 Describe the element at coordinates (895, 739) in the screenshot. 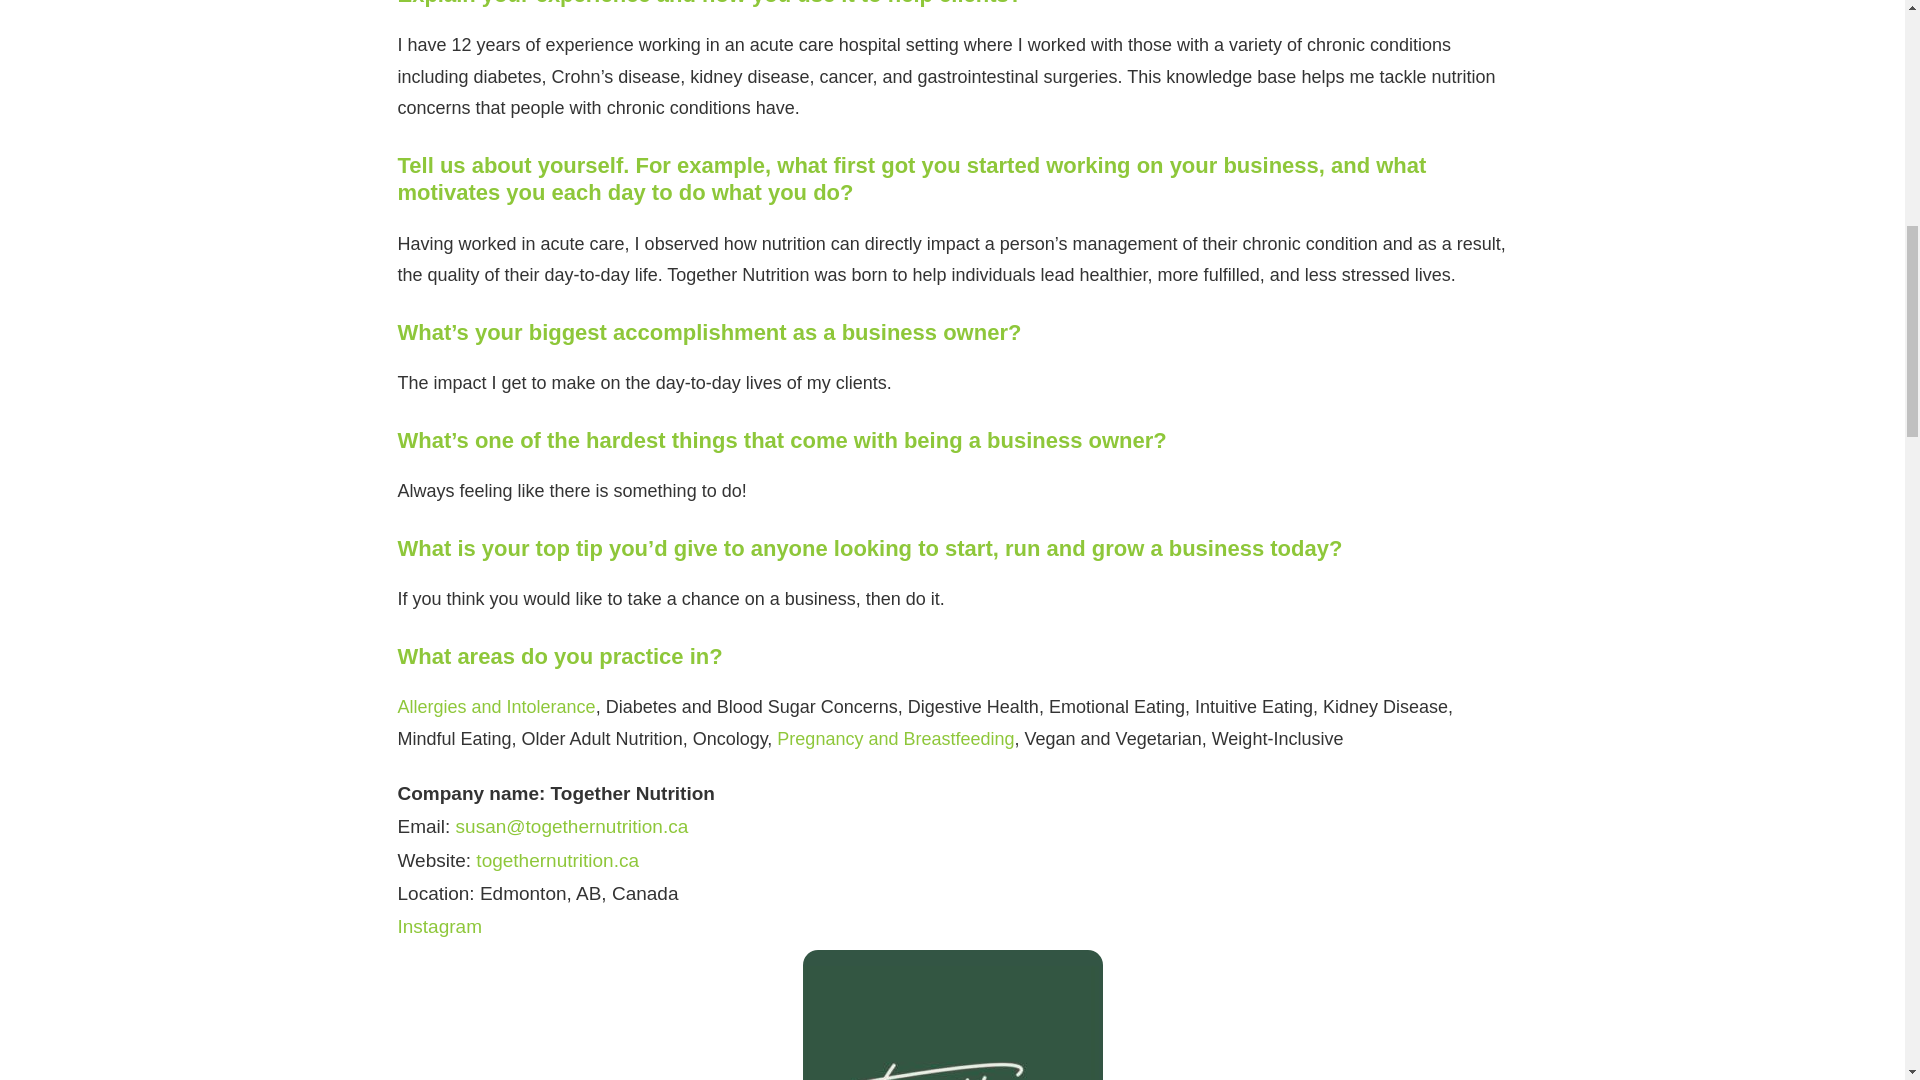

I see `Pregnancy and Breastfeeding` at that location.